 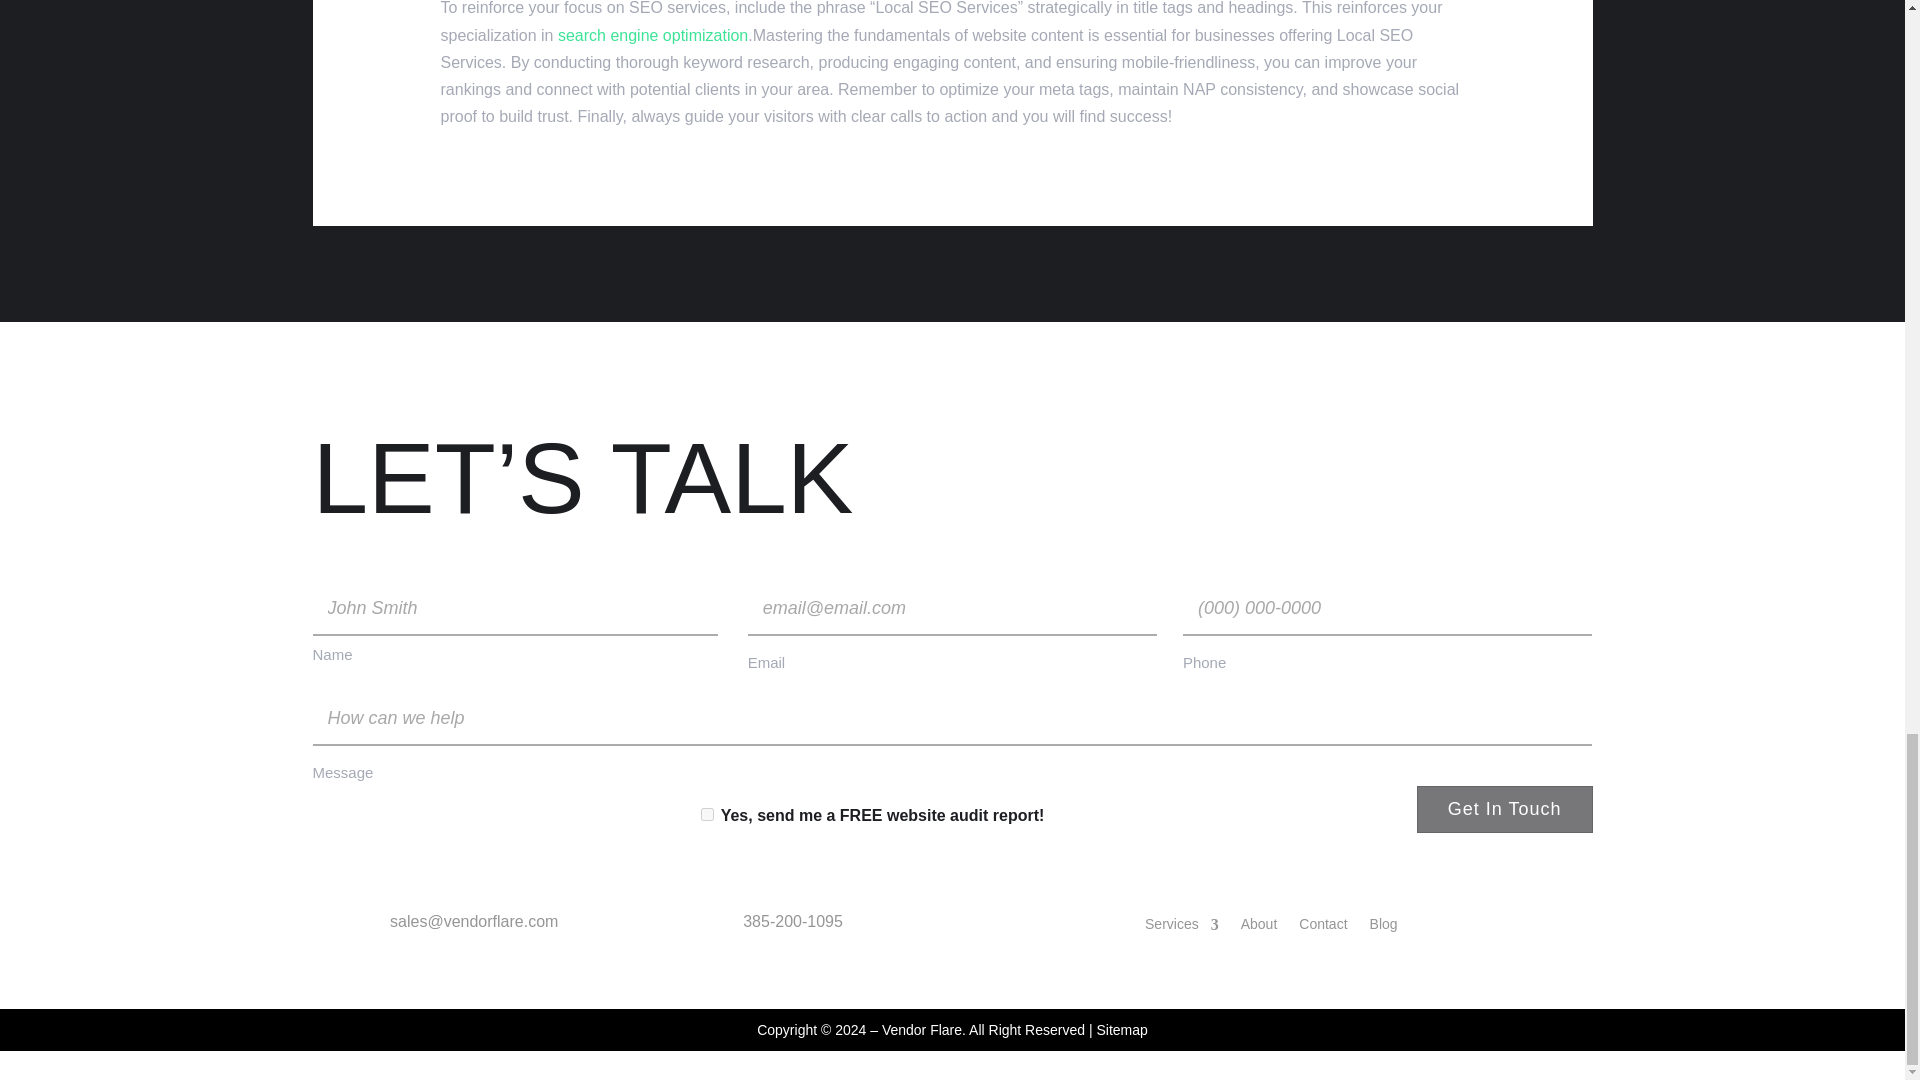 What do you see at coordinates (921, 1029) in the screenshot?
I see `Vendor Flare` at bounding box center [921, 1029].